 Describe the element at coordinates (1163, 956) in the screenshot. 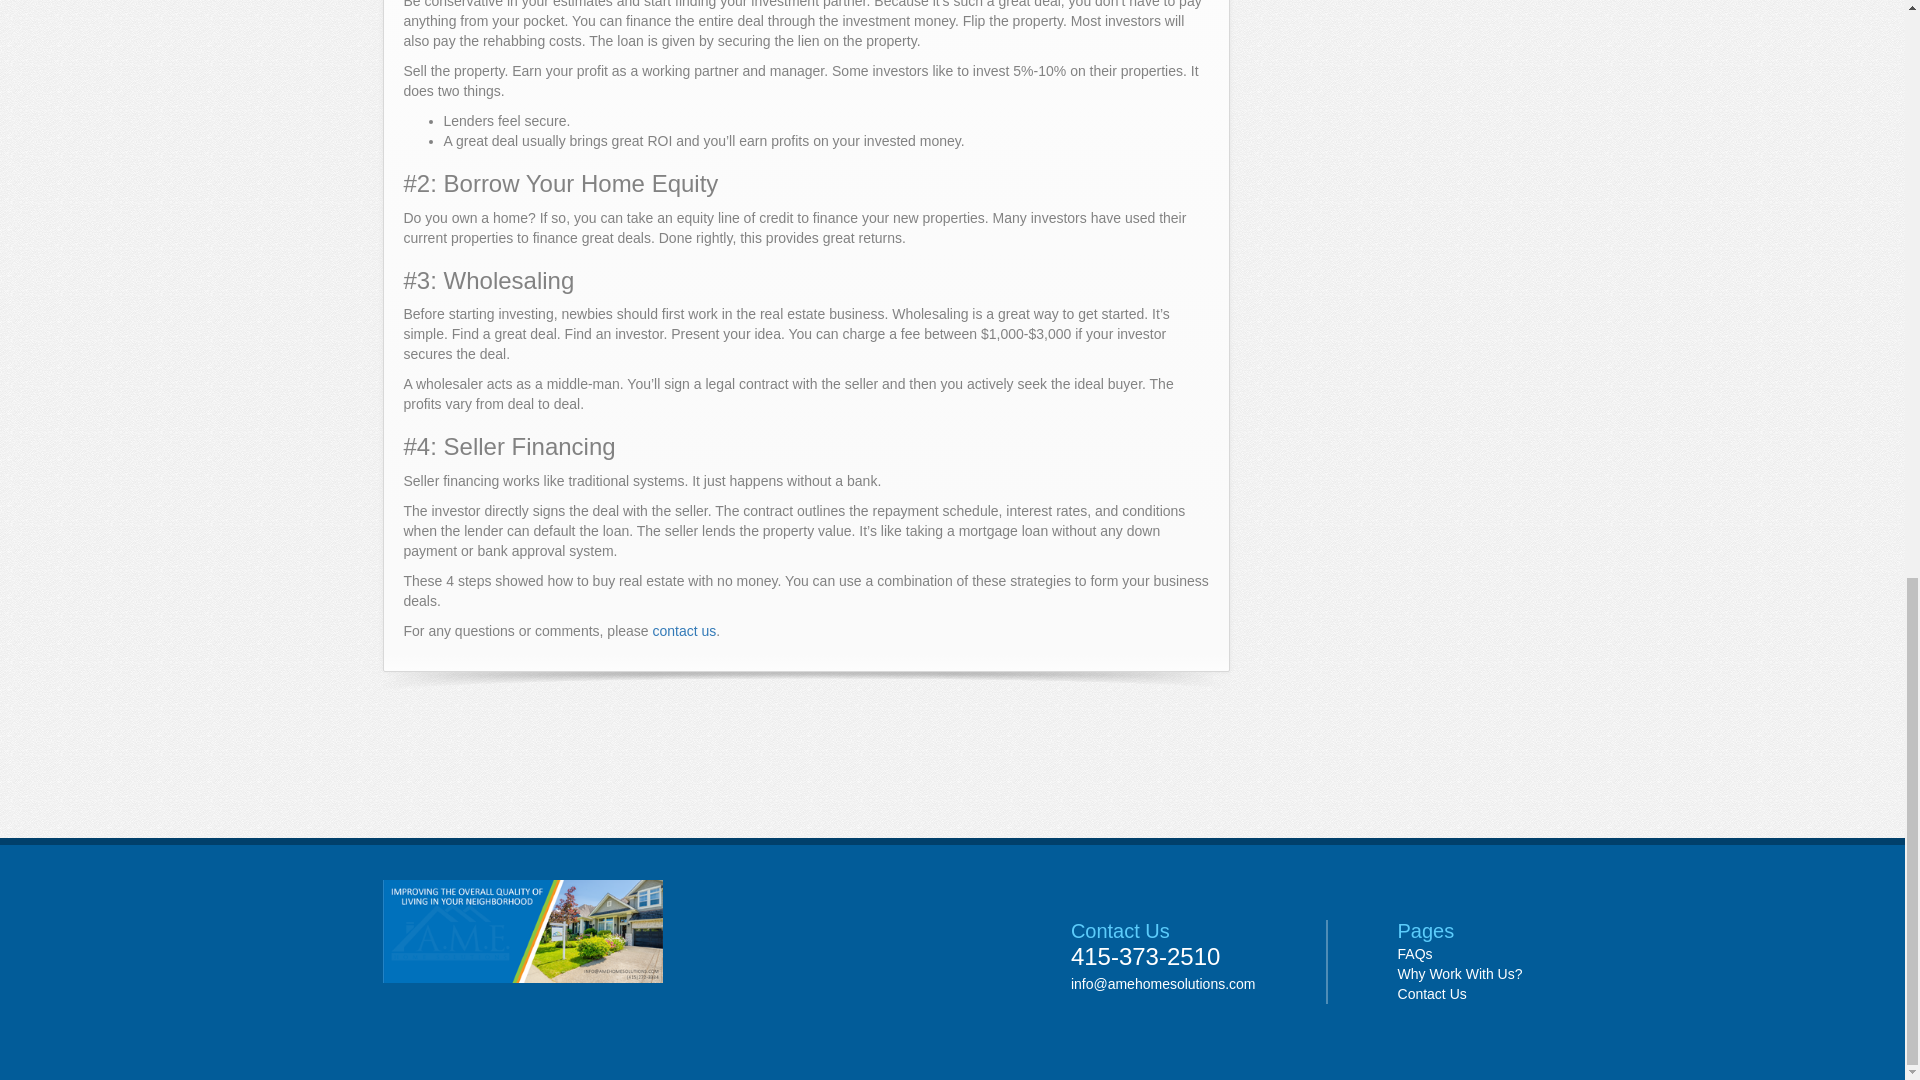

I see `415-373-2510` at that location.